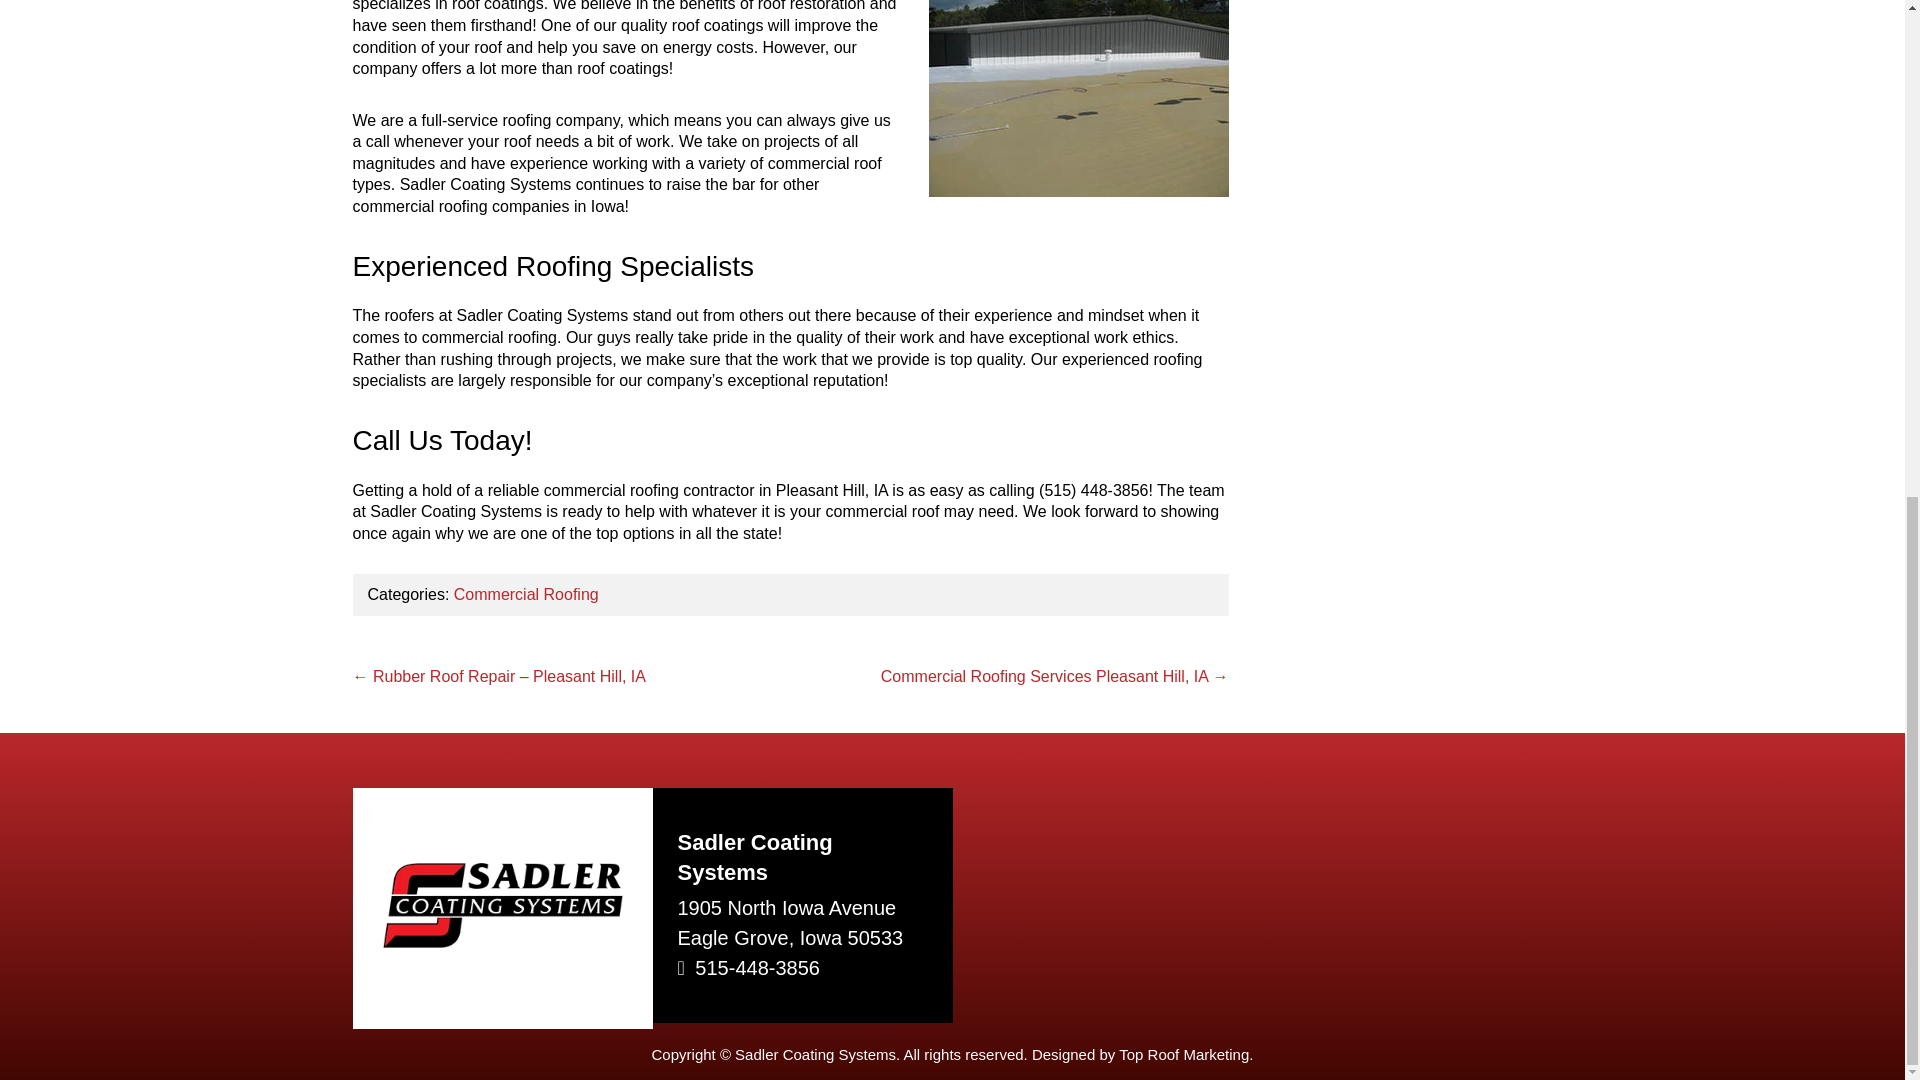  Describe the element at coordinates (1184, 1054) in the screenshot. I see `Top Roof Marketing` at that location.